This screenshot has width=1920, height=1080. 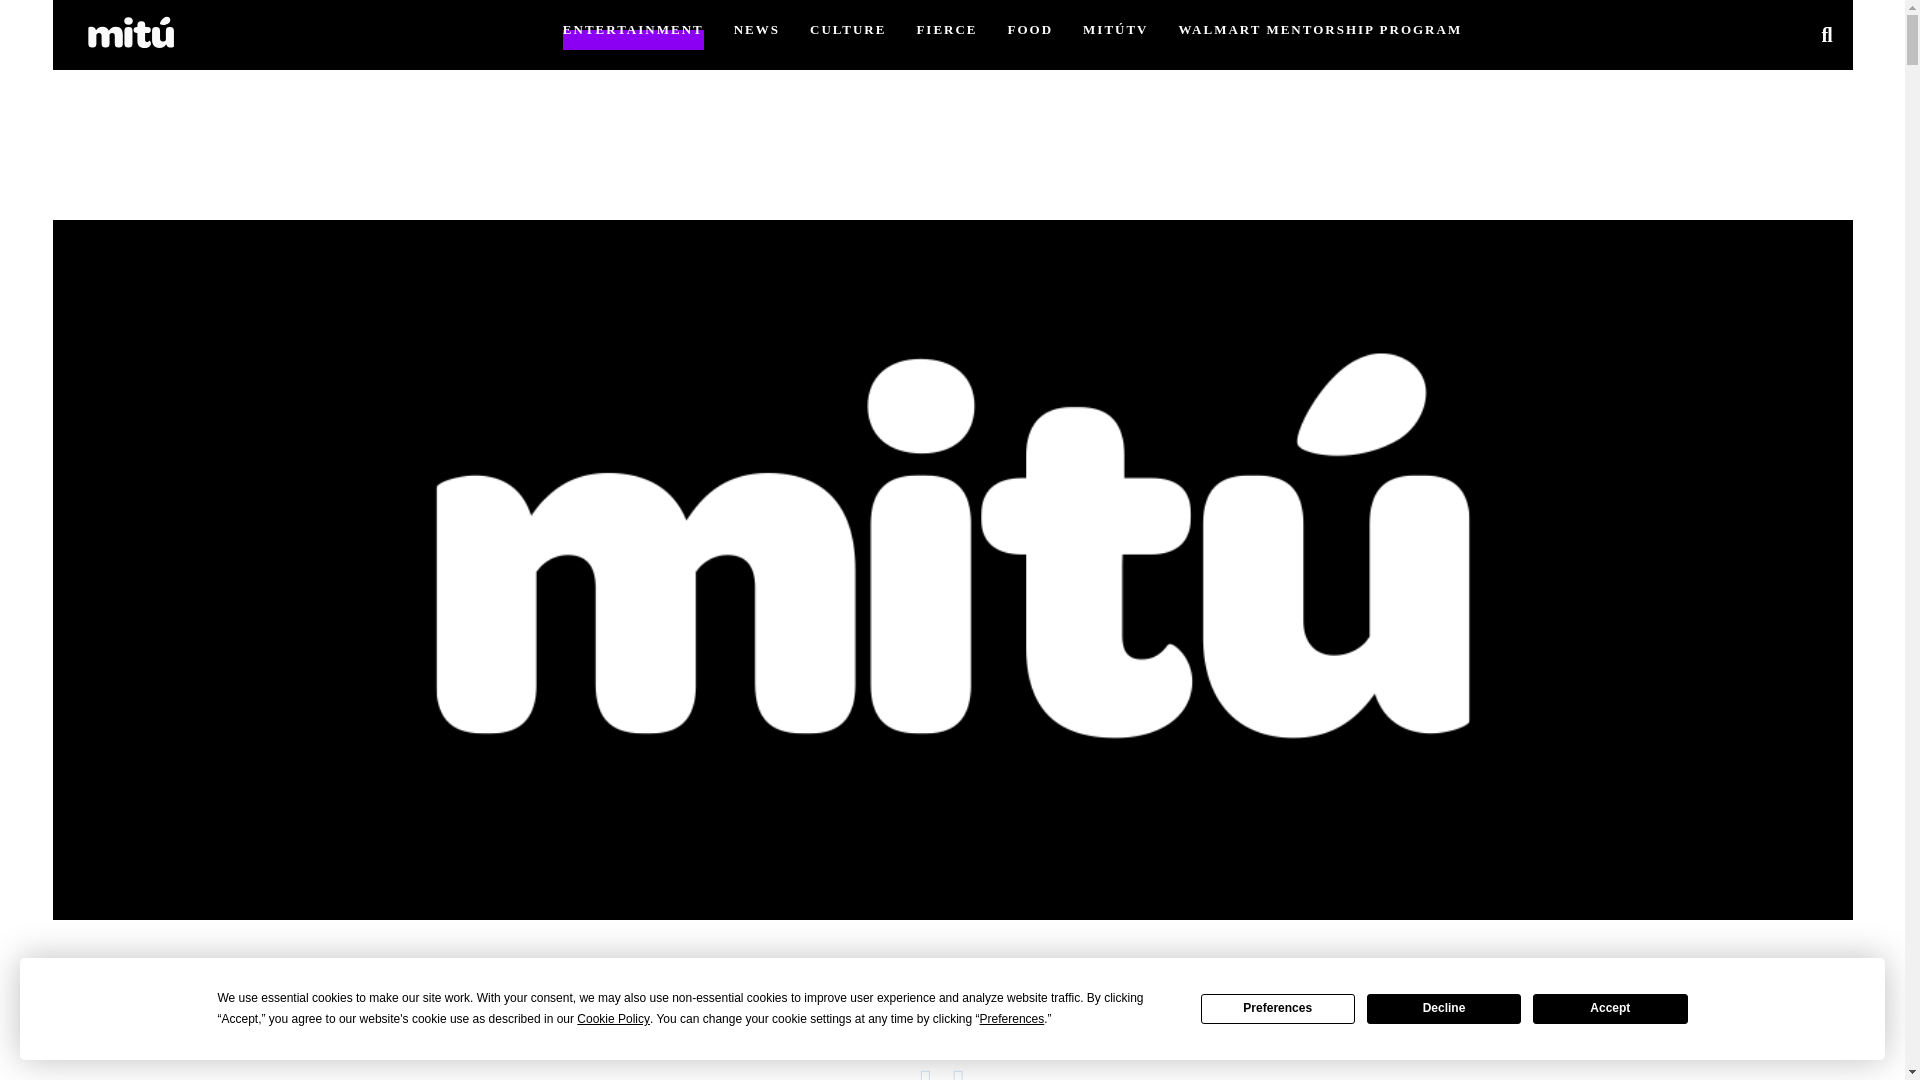 What do you see at coordinates (1320, 28) in the screenshot?
I see `WALMART MENTORSHIP PROGRAM` at bounding box center [1320, 28].